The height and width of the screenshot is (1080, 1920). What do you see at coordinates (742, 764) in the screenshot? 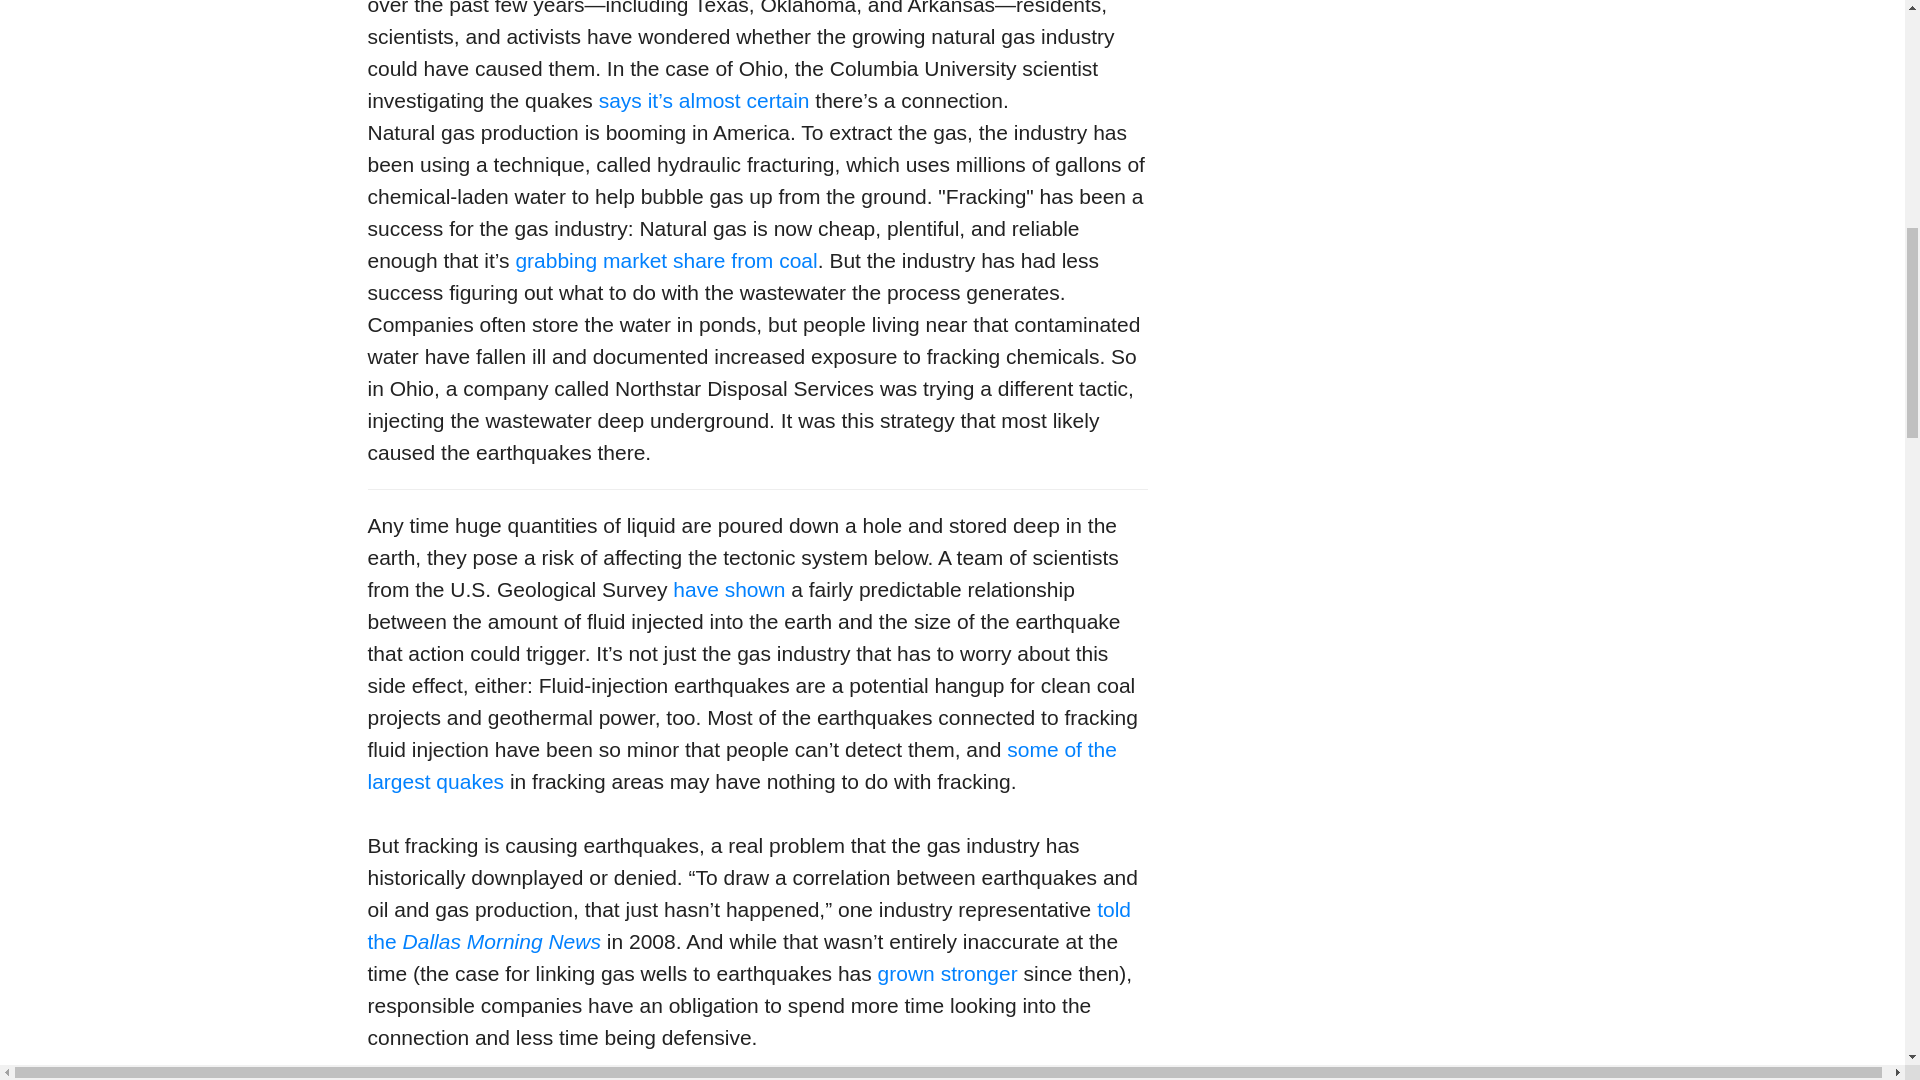
I see `some of the largest quakes` at bounding box center [742, 764].